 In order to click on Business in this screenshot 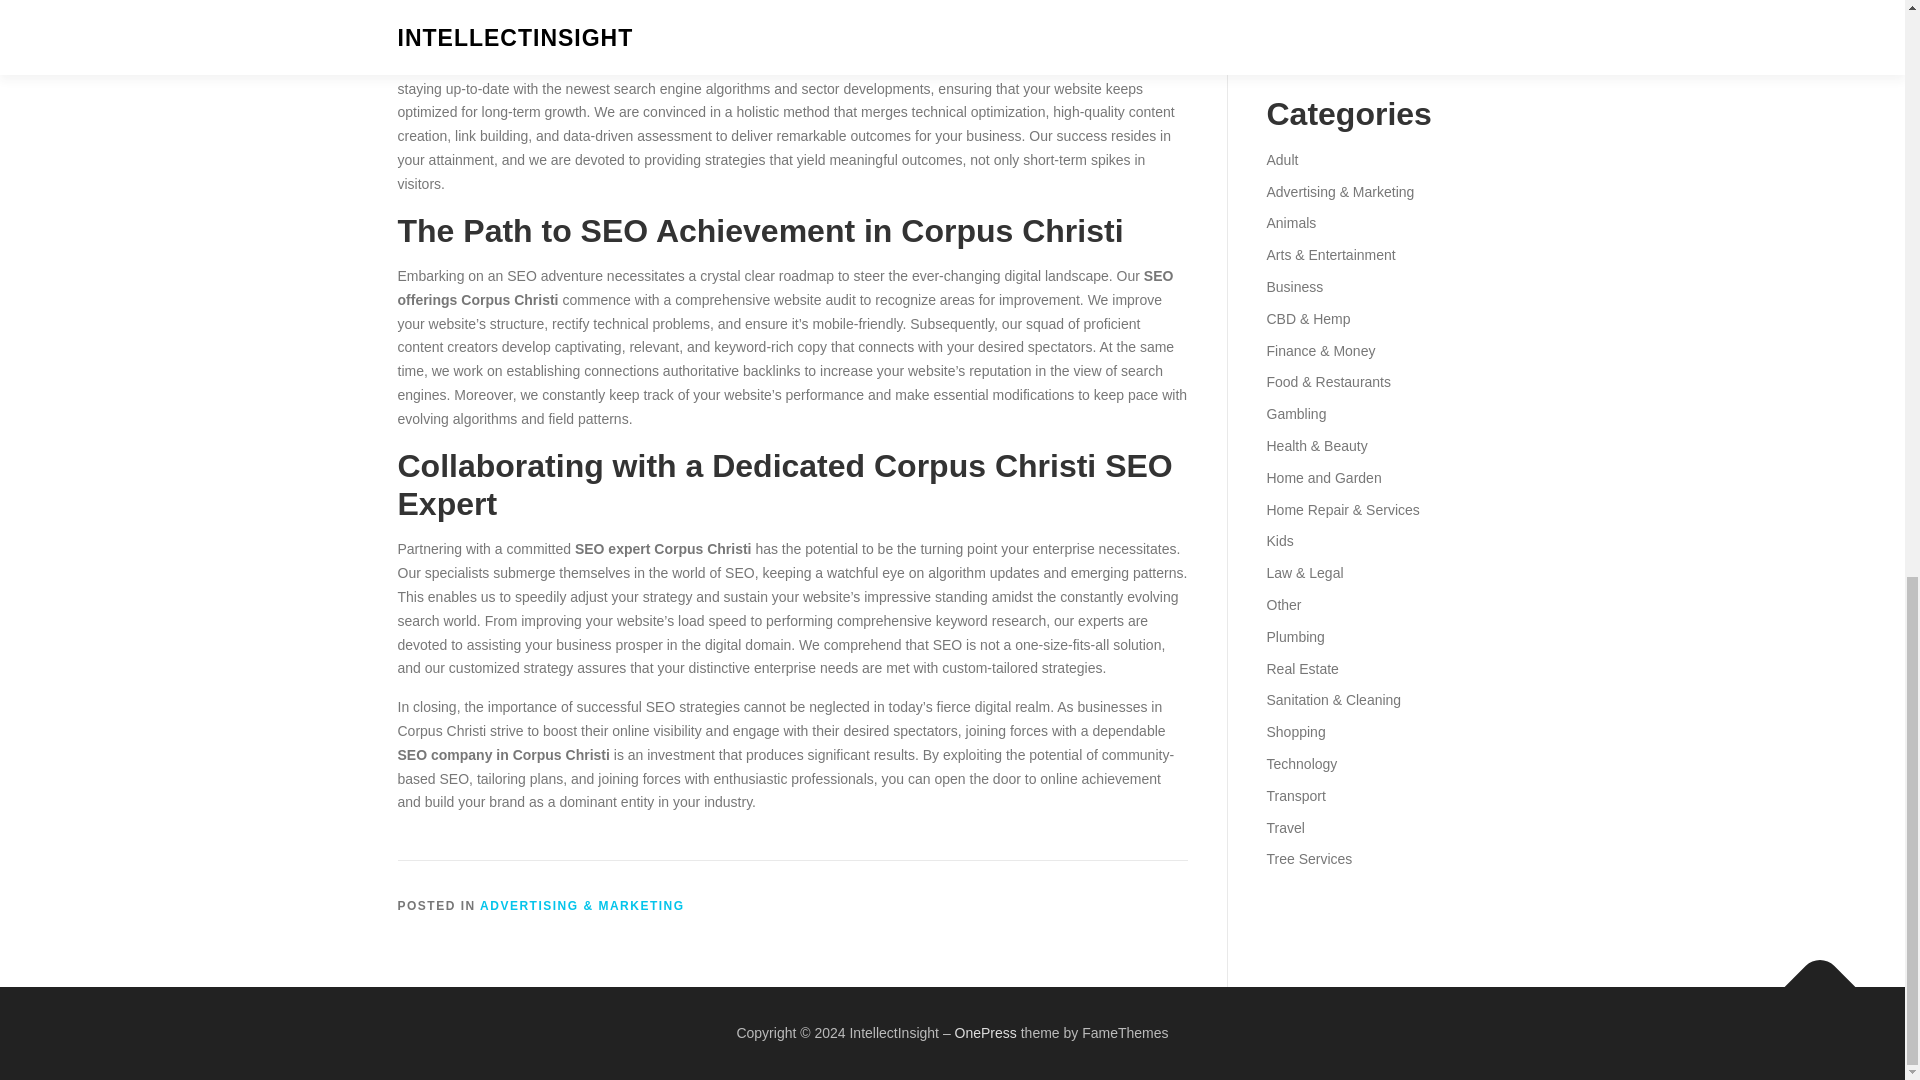, I will do `click(1294, 286)`.